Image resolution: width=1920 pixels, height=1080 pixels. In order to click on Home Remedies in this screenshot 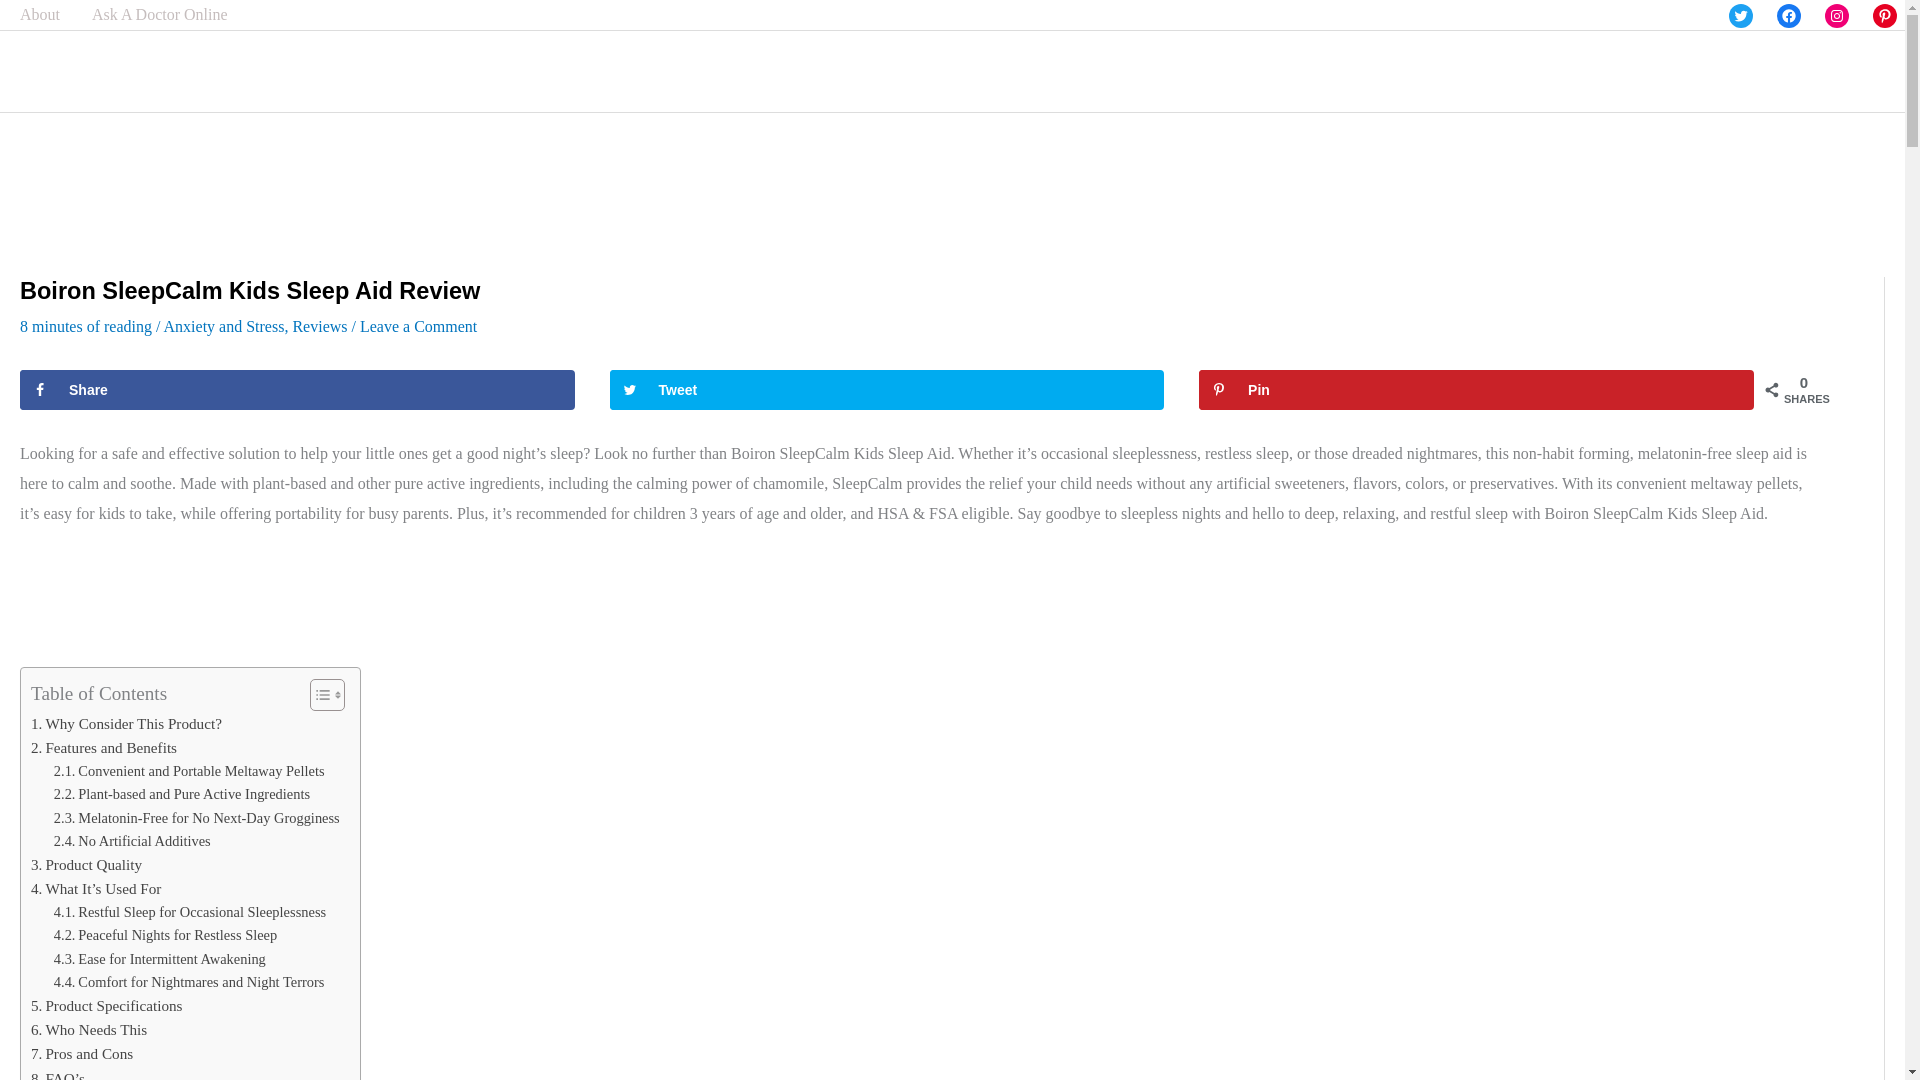, I will do `click(1242, 74)`.